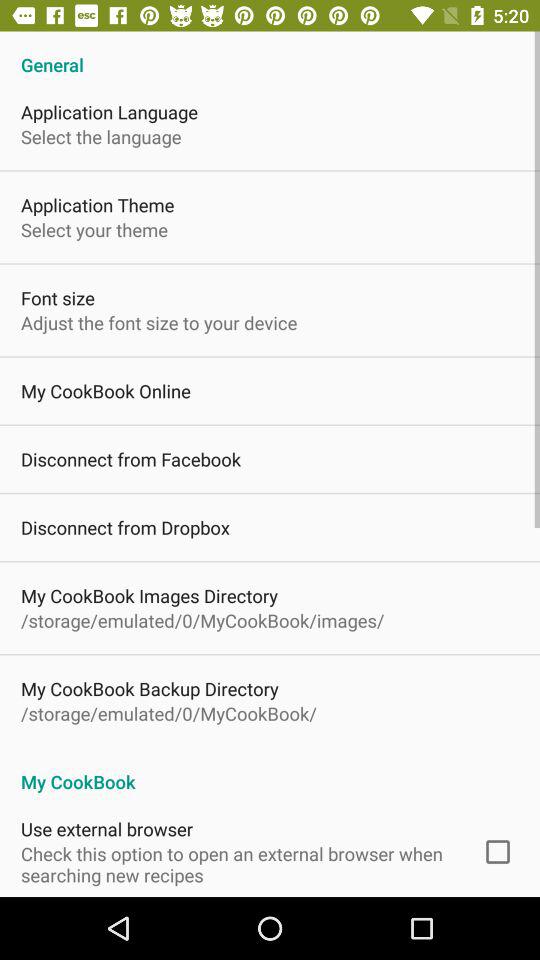 The height and width of the screenshot is (960, 540). I want to click on turn off checkbox at the bottom right corner, so click(498, 852).